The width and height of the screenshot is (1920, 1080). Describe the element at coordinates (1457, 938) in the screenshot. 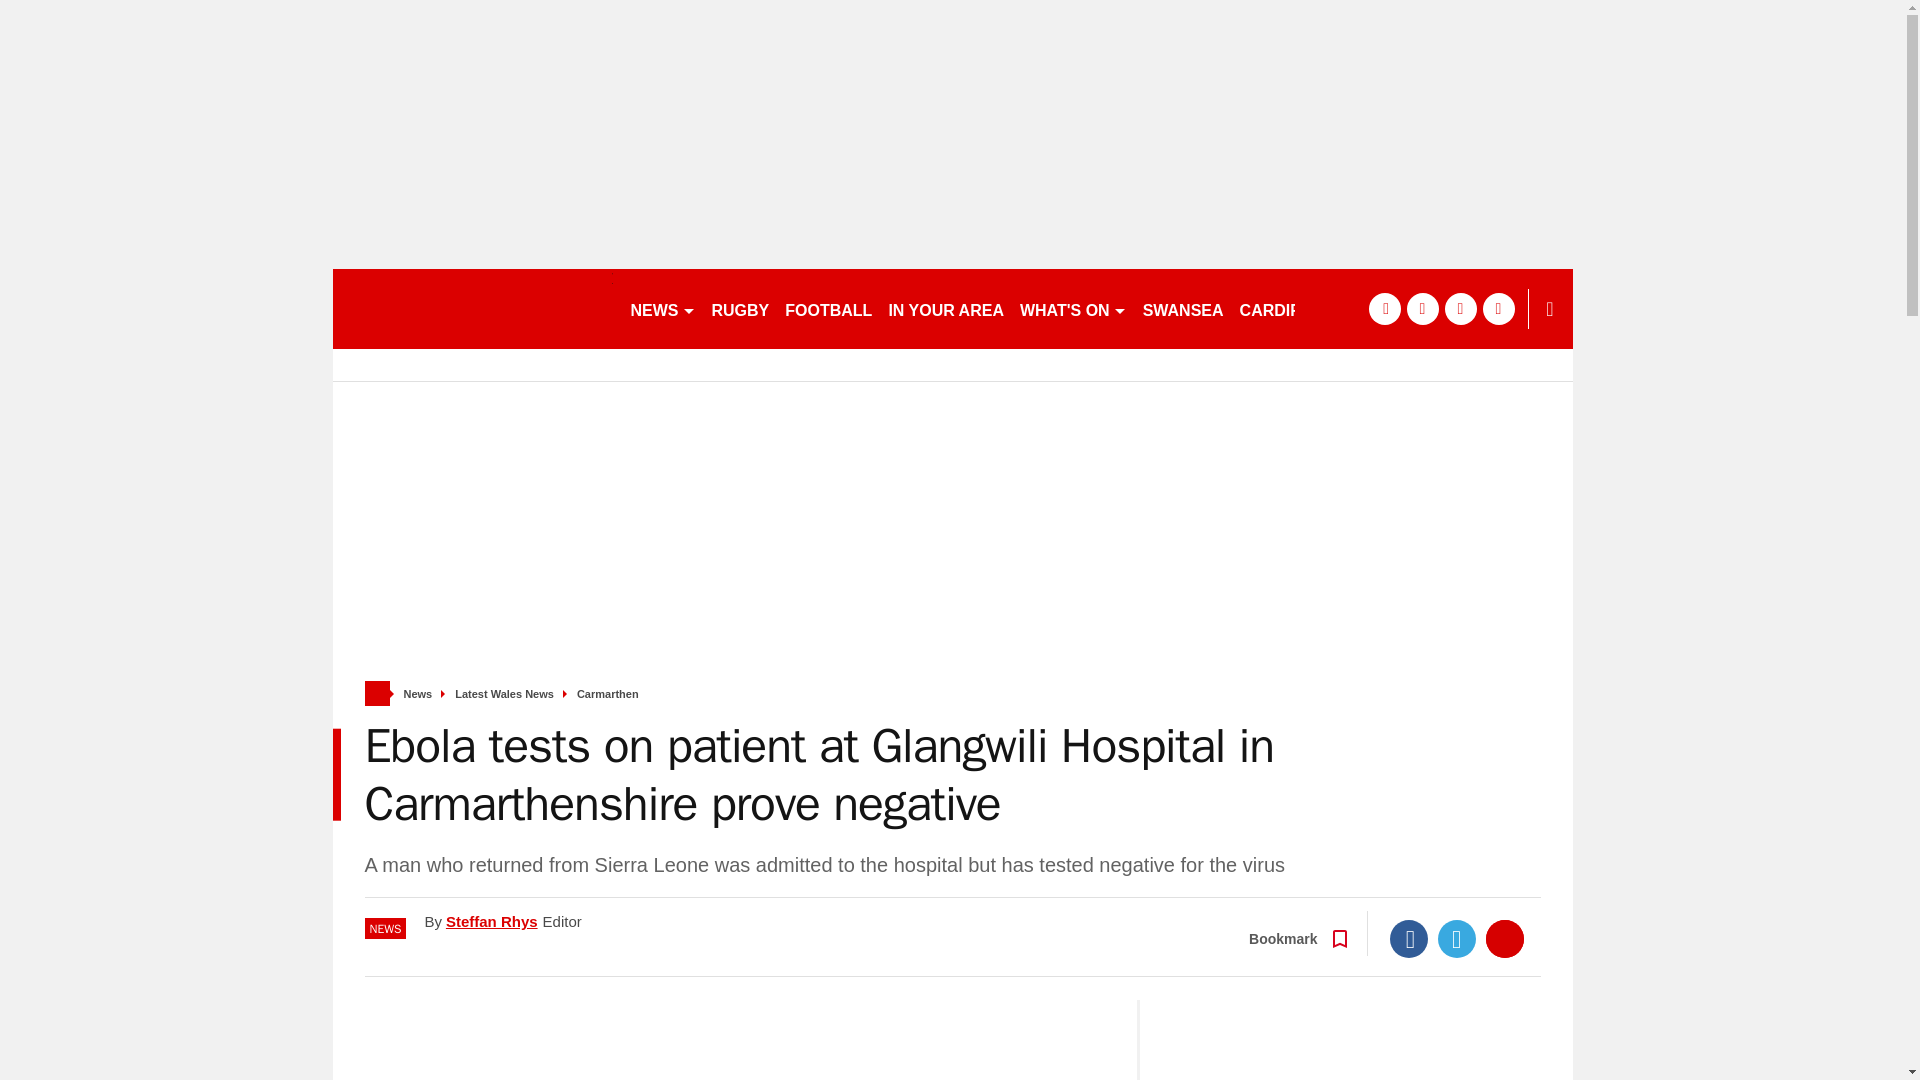

I see `Twitter` at that location.